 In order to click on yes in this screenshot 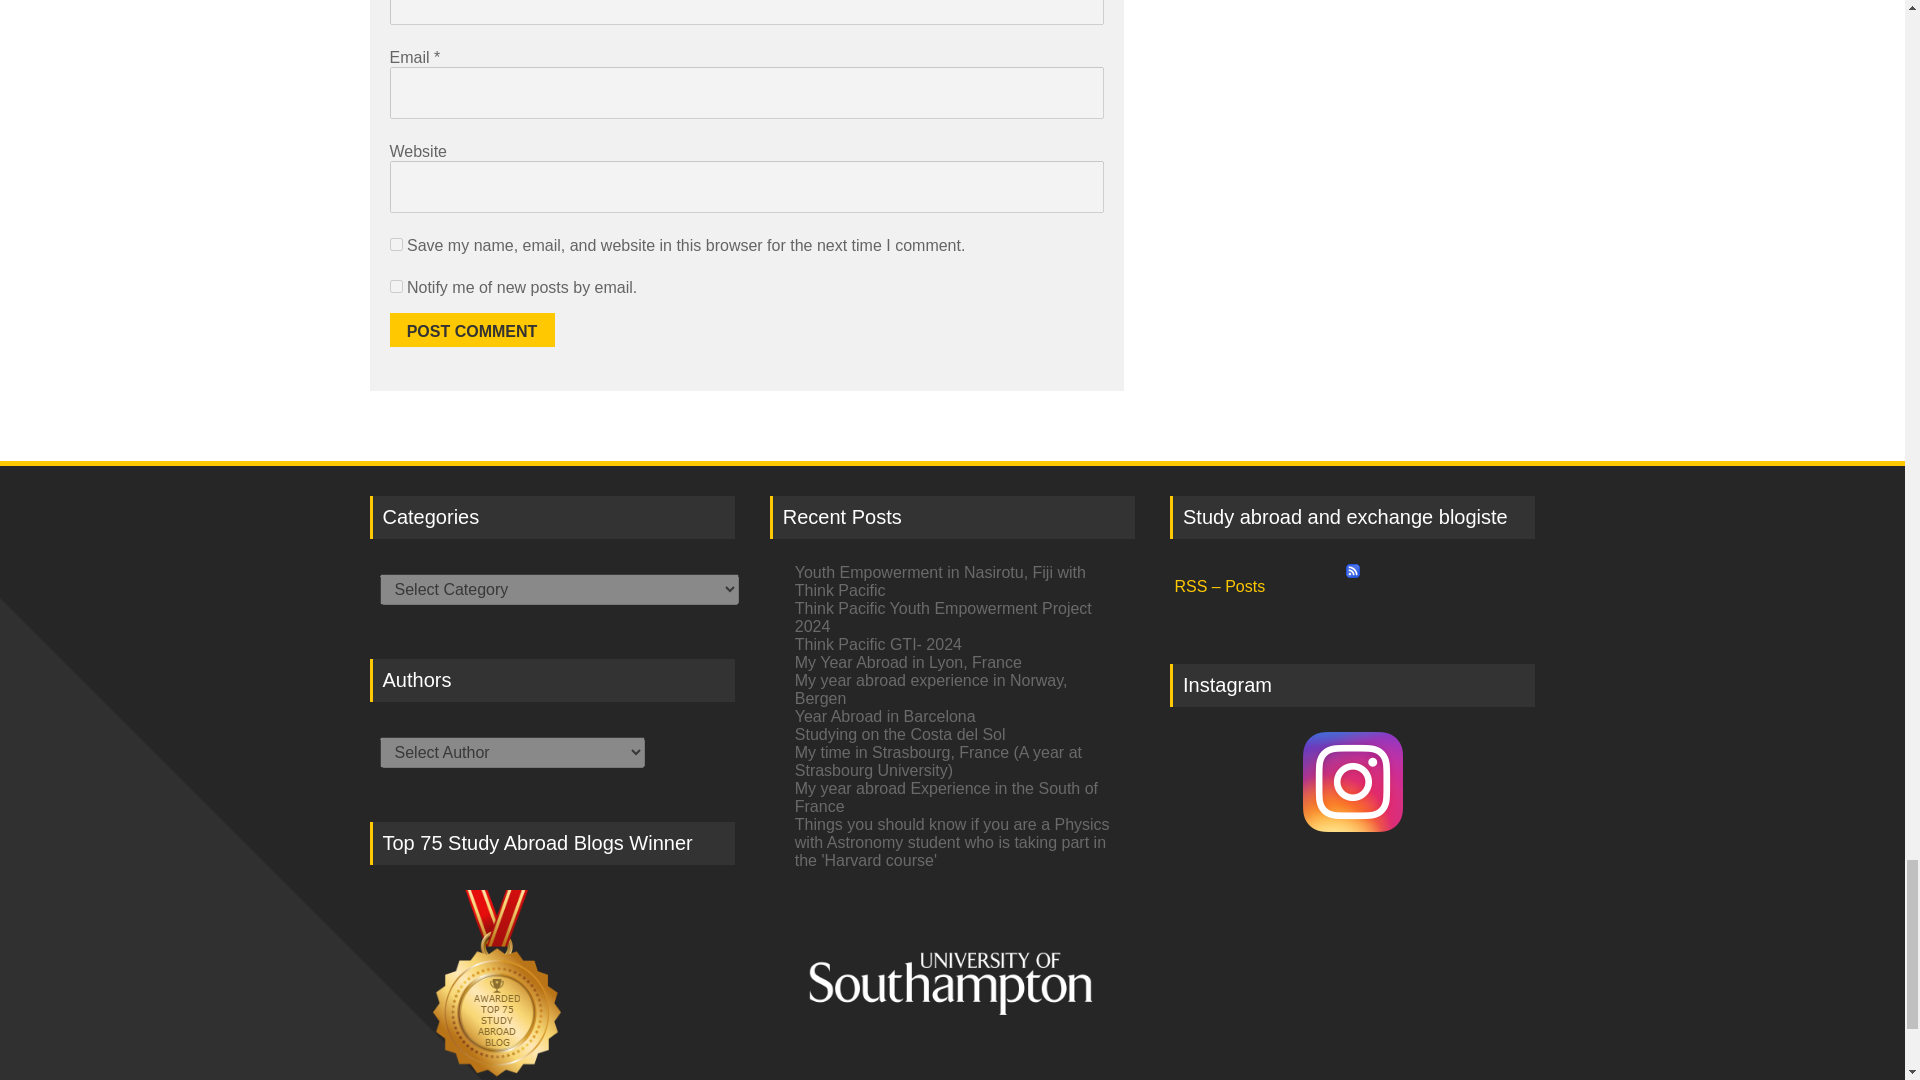, I will do `click(396, 244)`.